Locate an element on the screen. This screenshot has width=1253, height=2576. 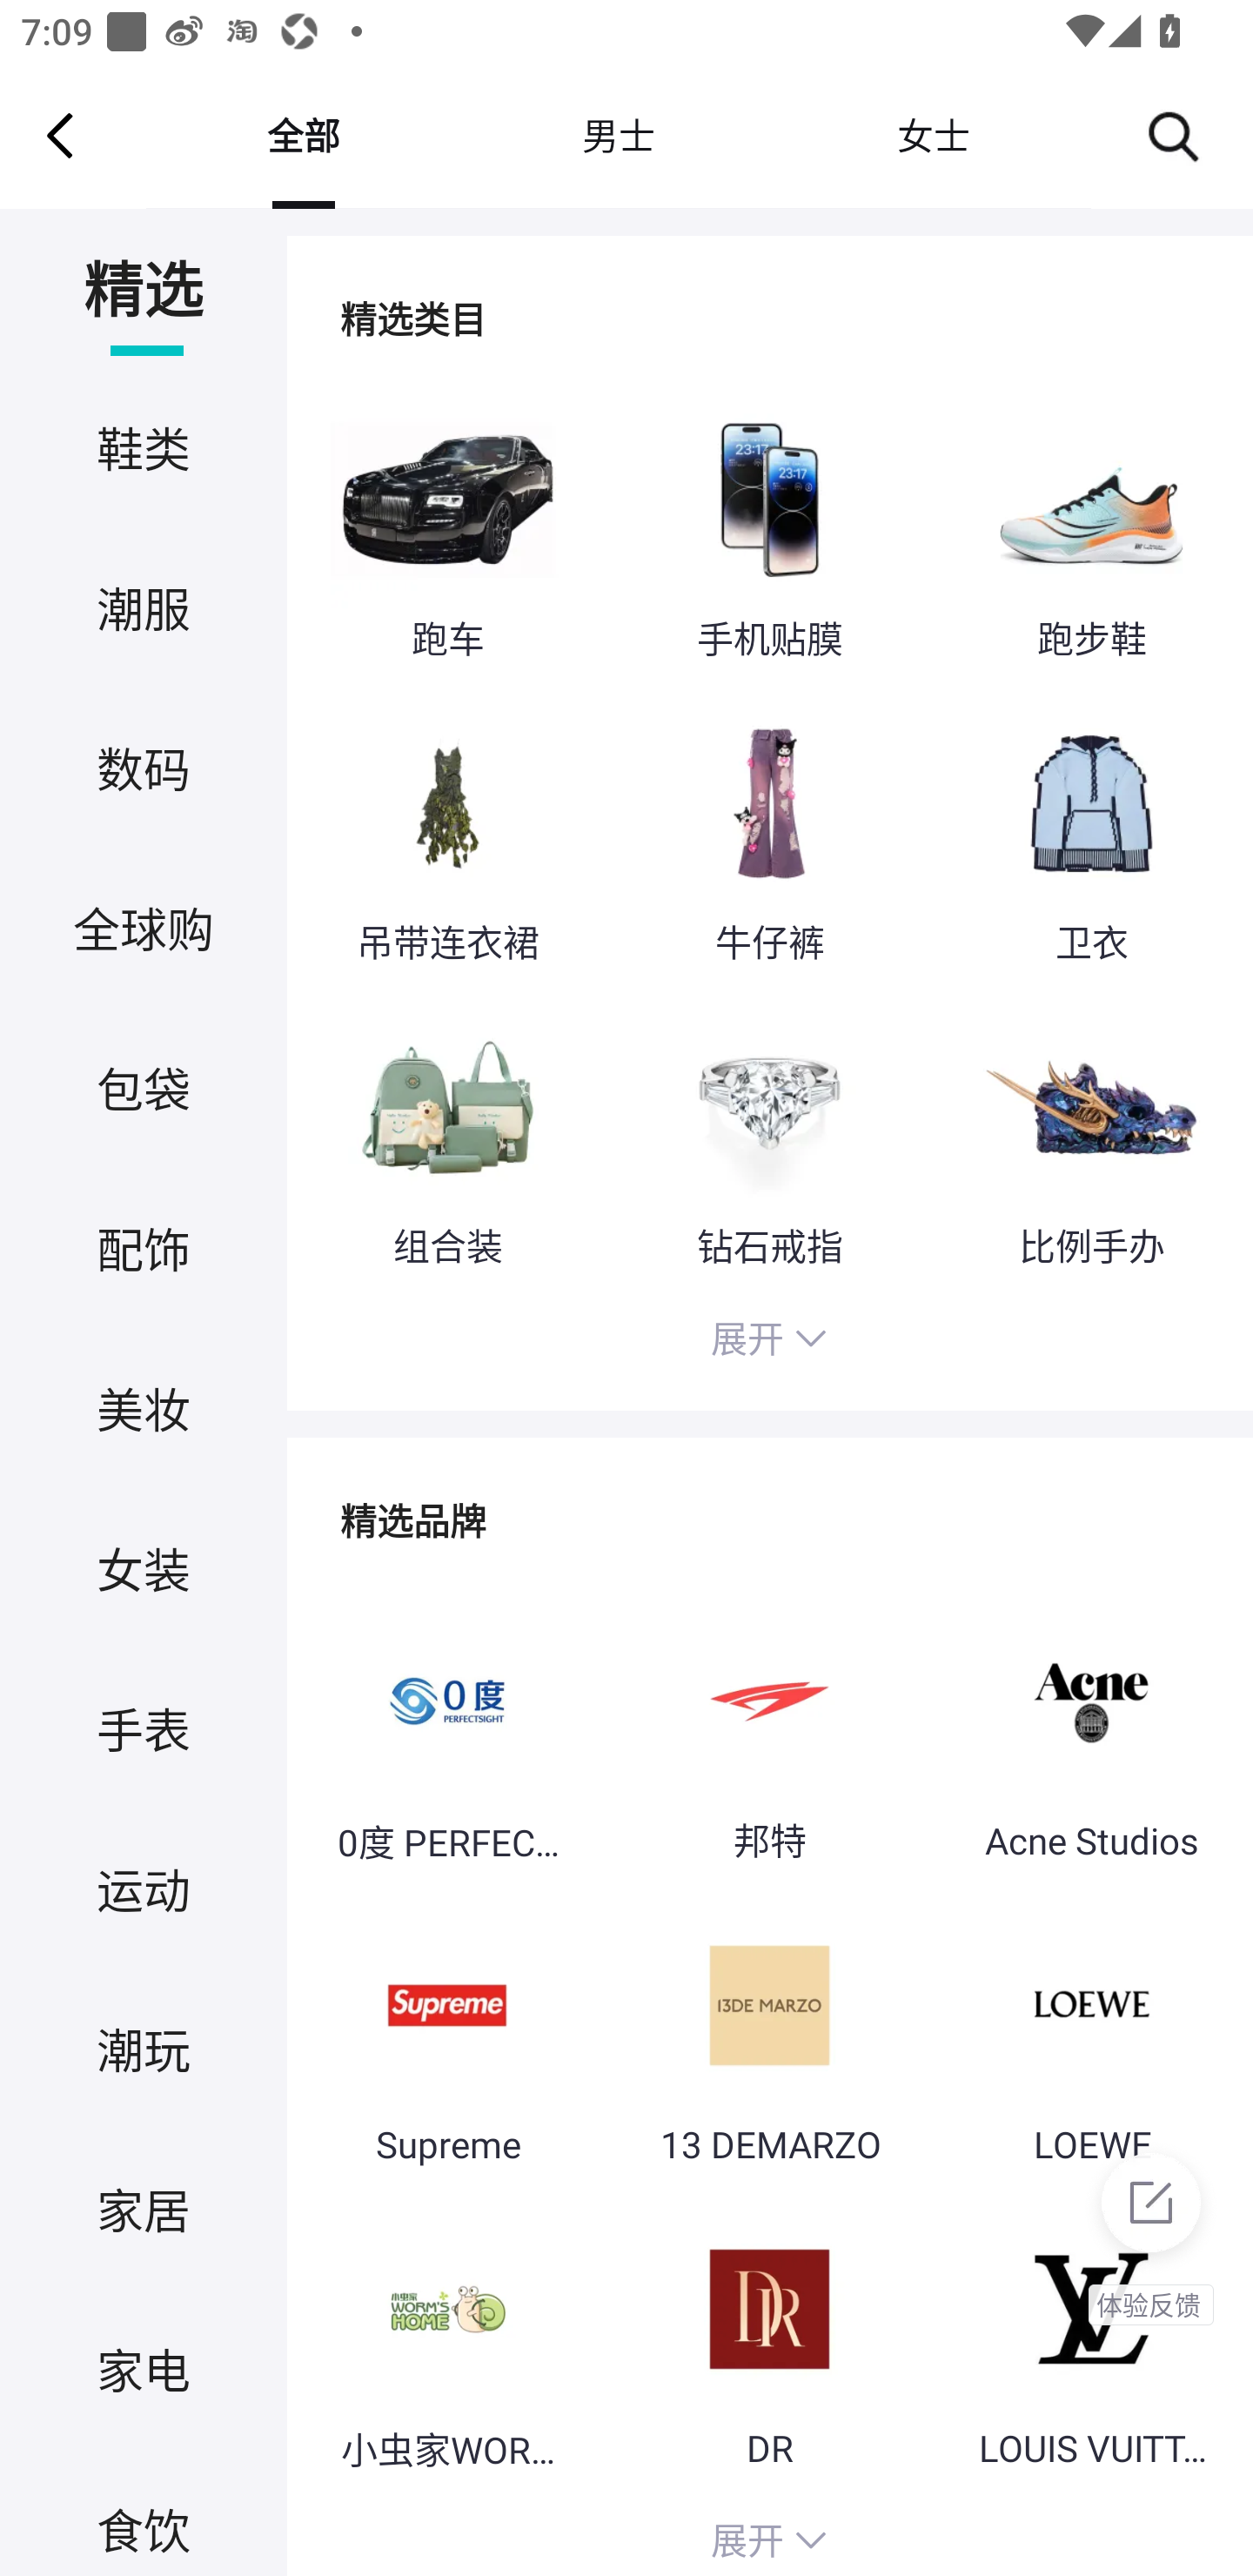
LOUIS VUITTON/路易威登 is located at coordinates (1091, 2344).